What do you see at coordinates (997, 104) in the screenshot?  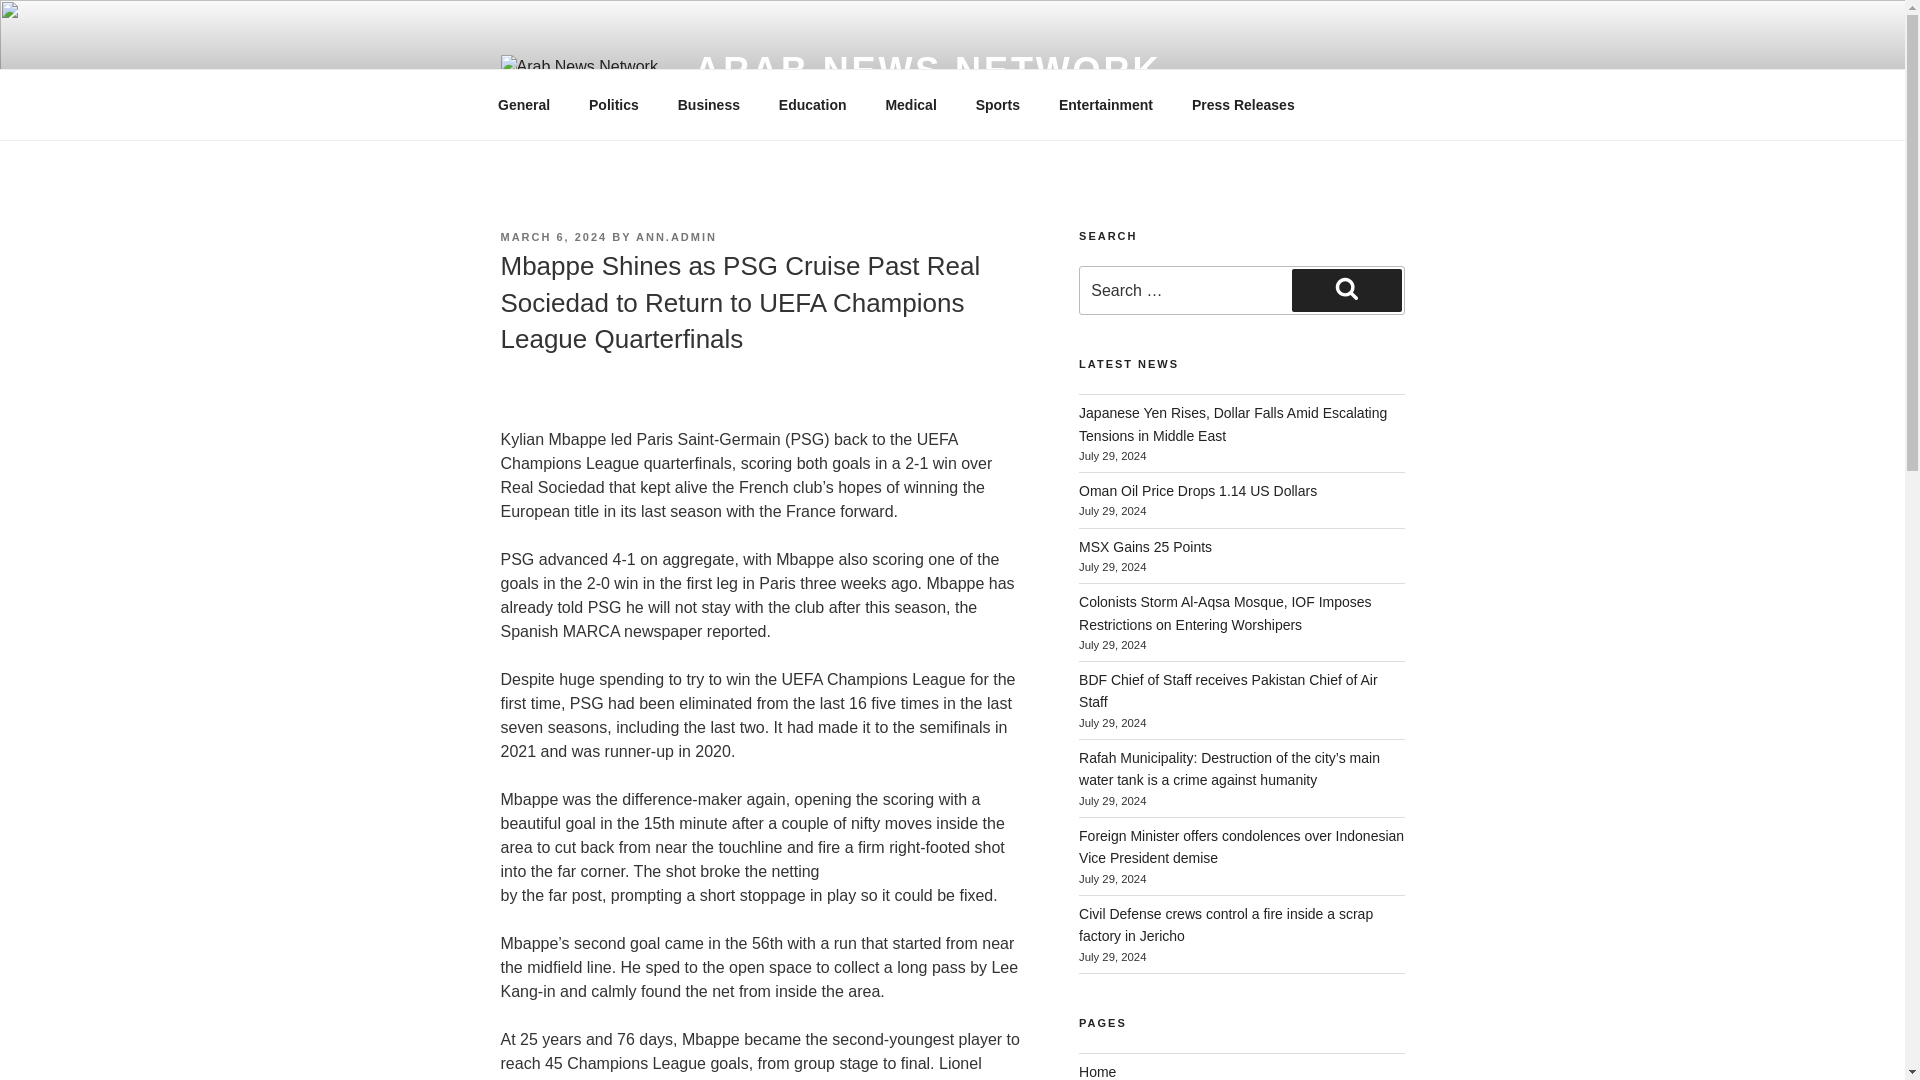 I see `Sports` at bounding box center [997, 104].